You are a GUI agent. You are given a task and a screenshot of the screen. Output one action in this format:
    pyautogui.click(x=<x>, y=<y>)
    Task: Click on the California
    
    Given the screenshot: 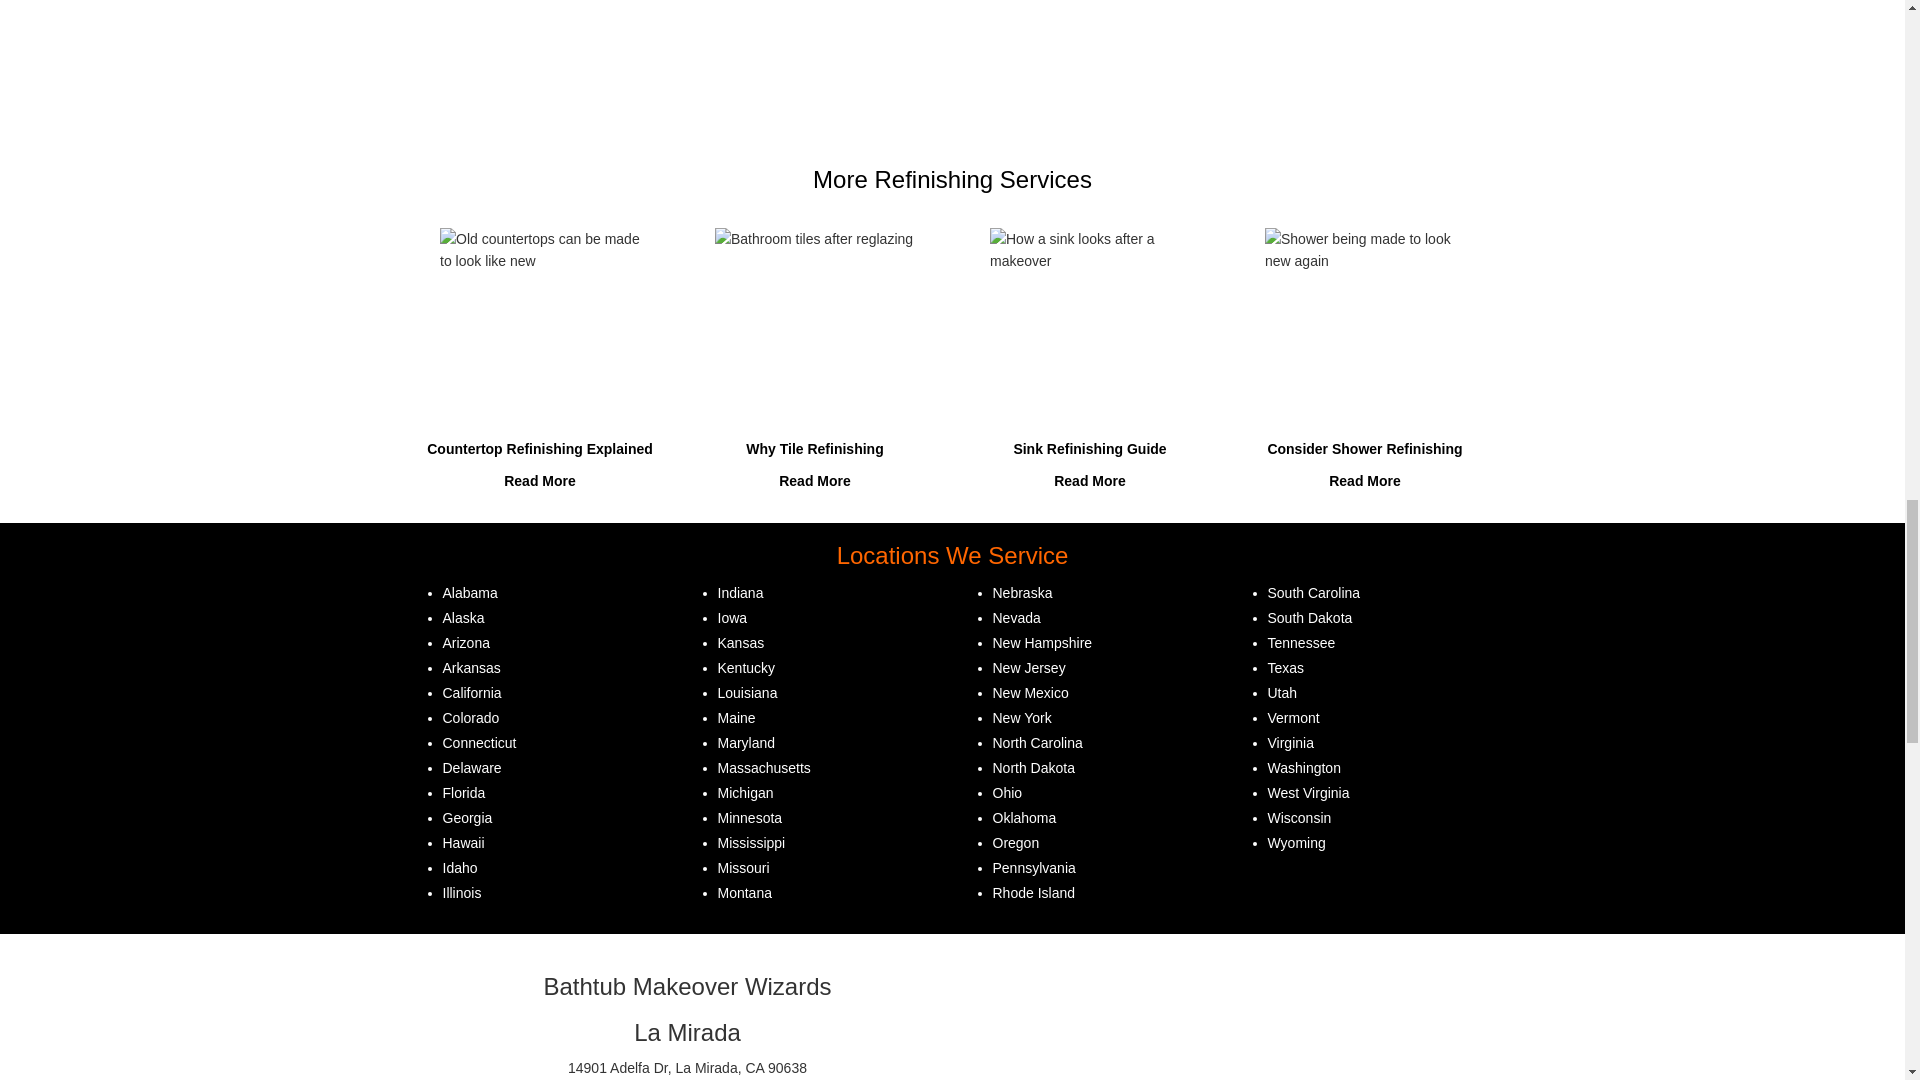 What is the action you would take?
    pyautogui.click(x=471, y=692)
    